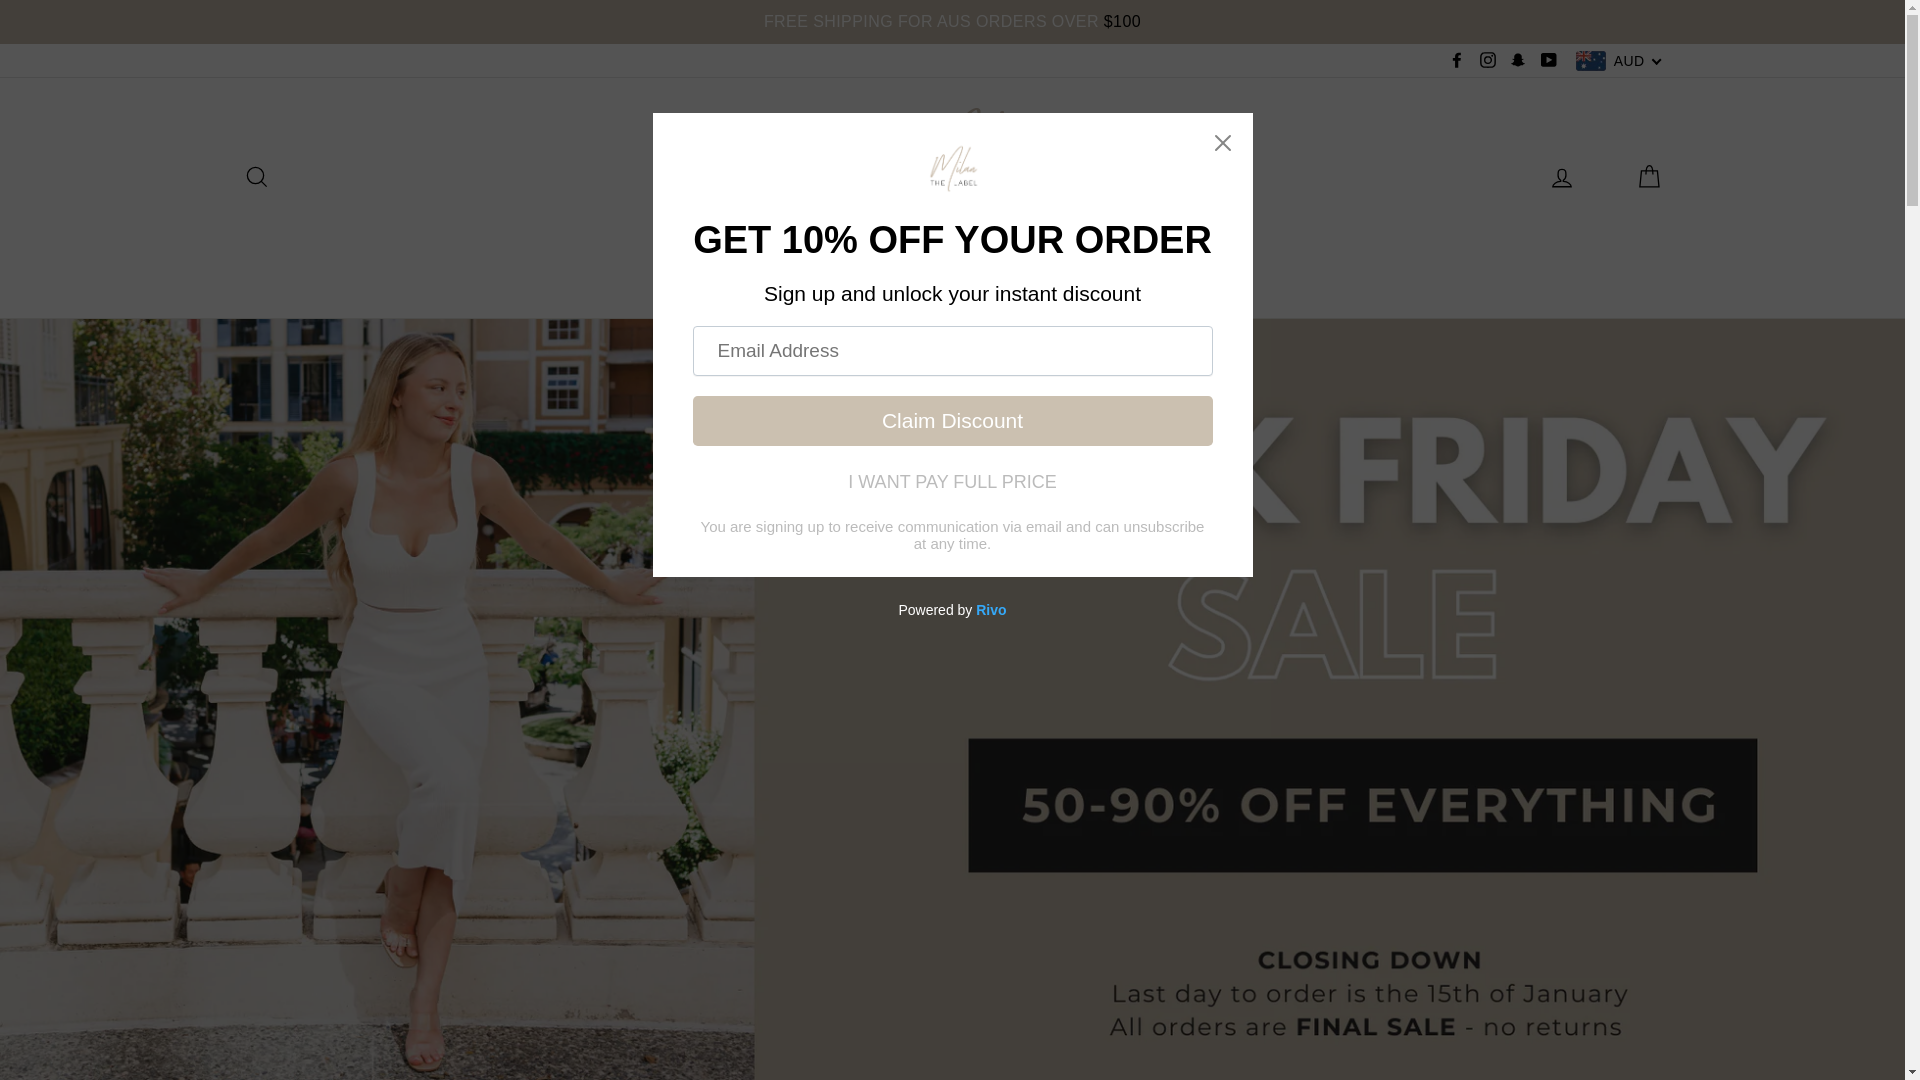  What do you see at coordinates (1562, 176) in the screenshot?
I see `Log in` at bounding box center [1562, 176].